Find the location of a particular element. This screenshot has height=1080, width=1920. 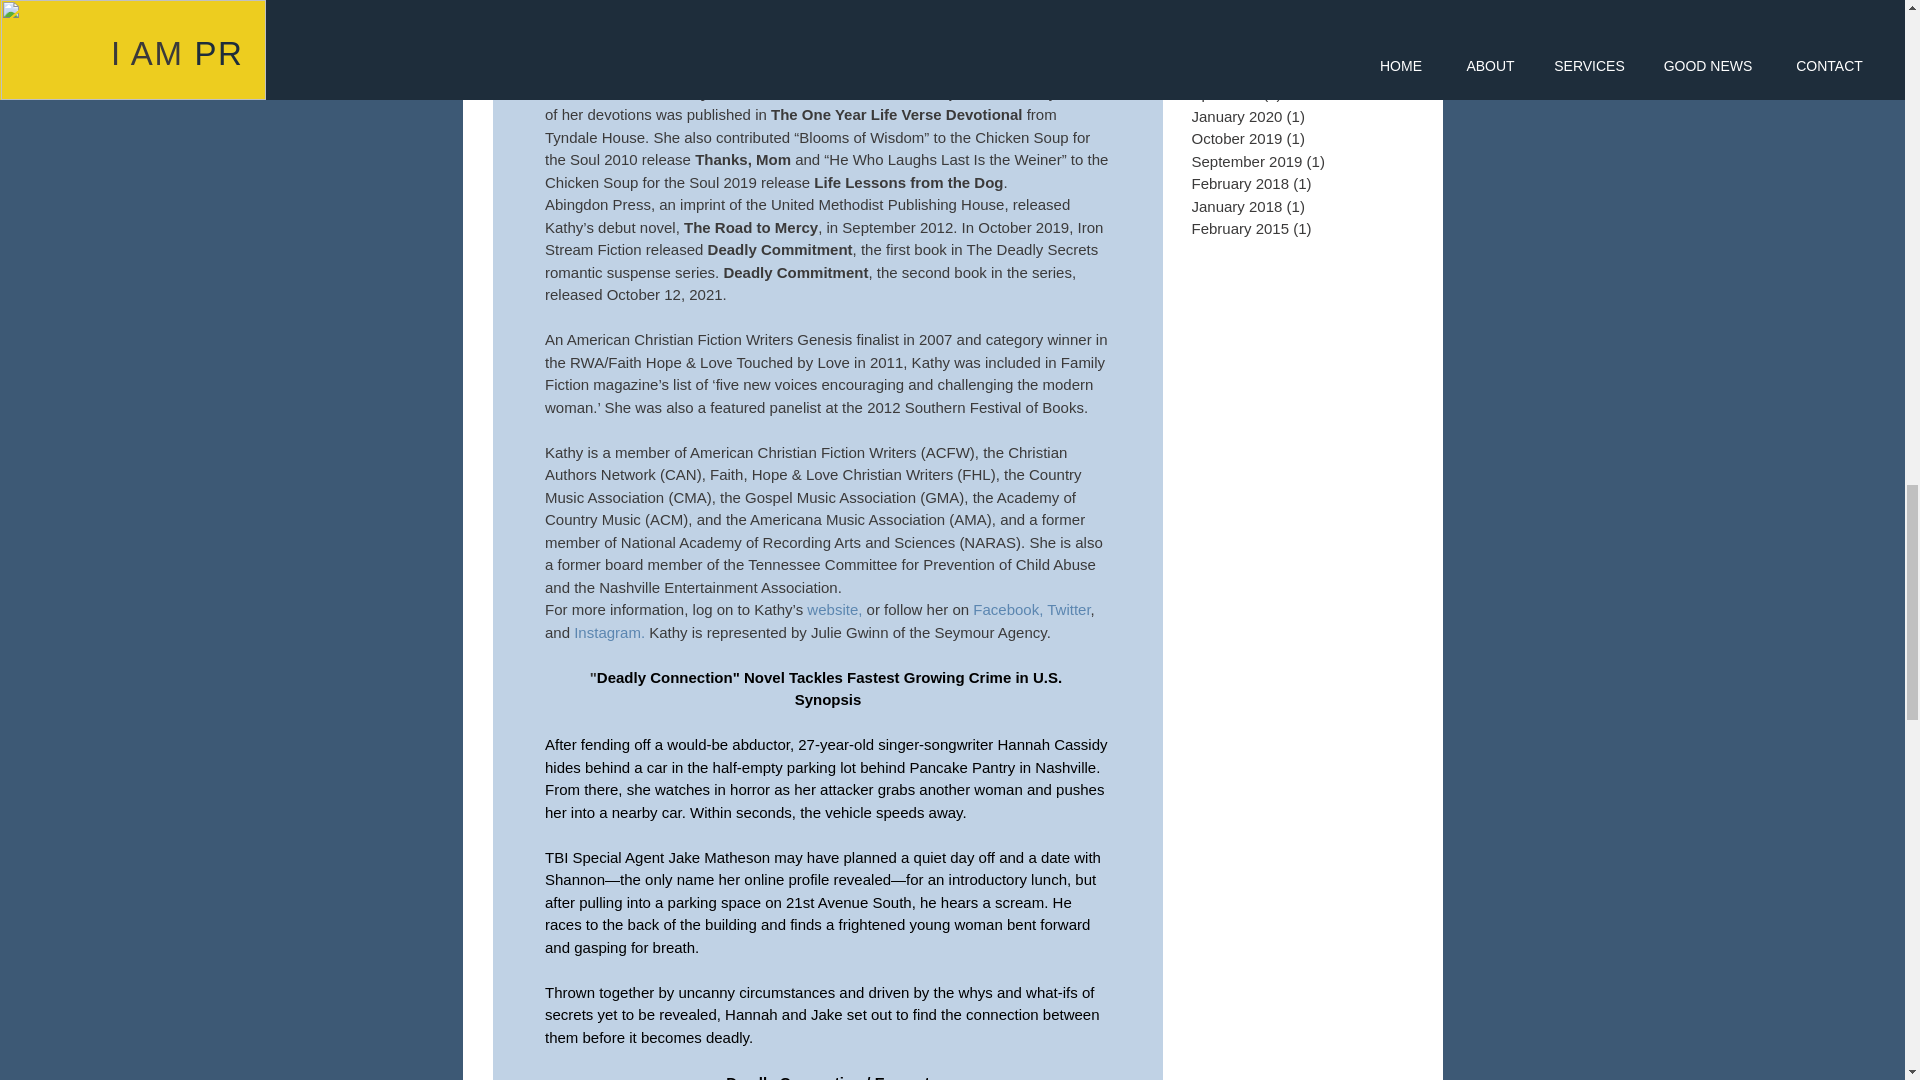

website is located at coordinates (832, 608).